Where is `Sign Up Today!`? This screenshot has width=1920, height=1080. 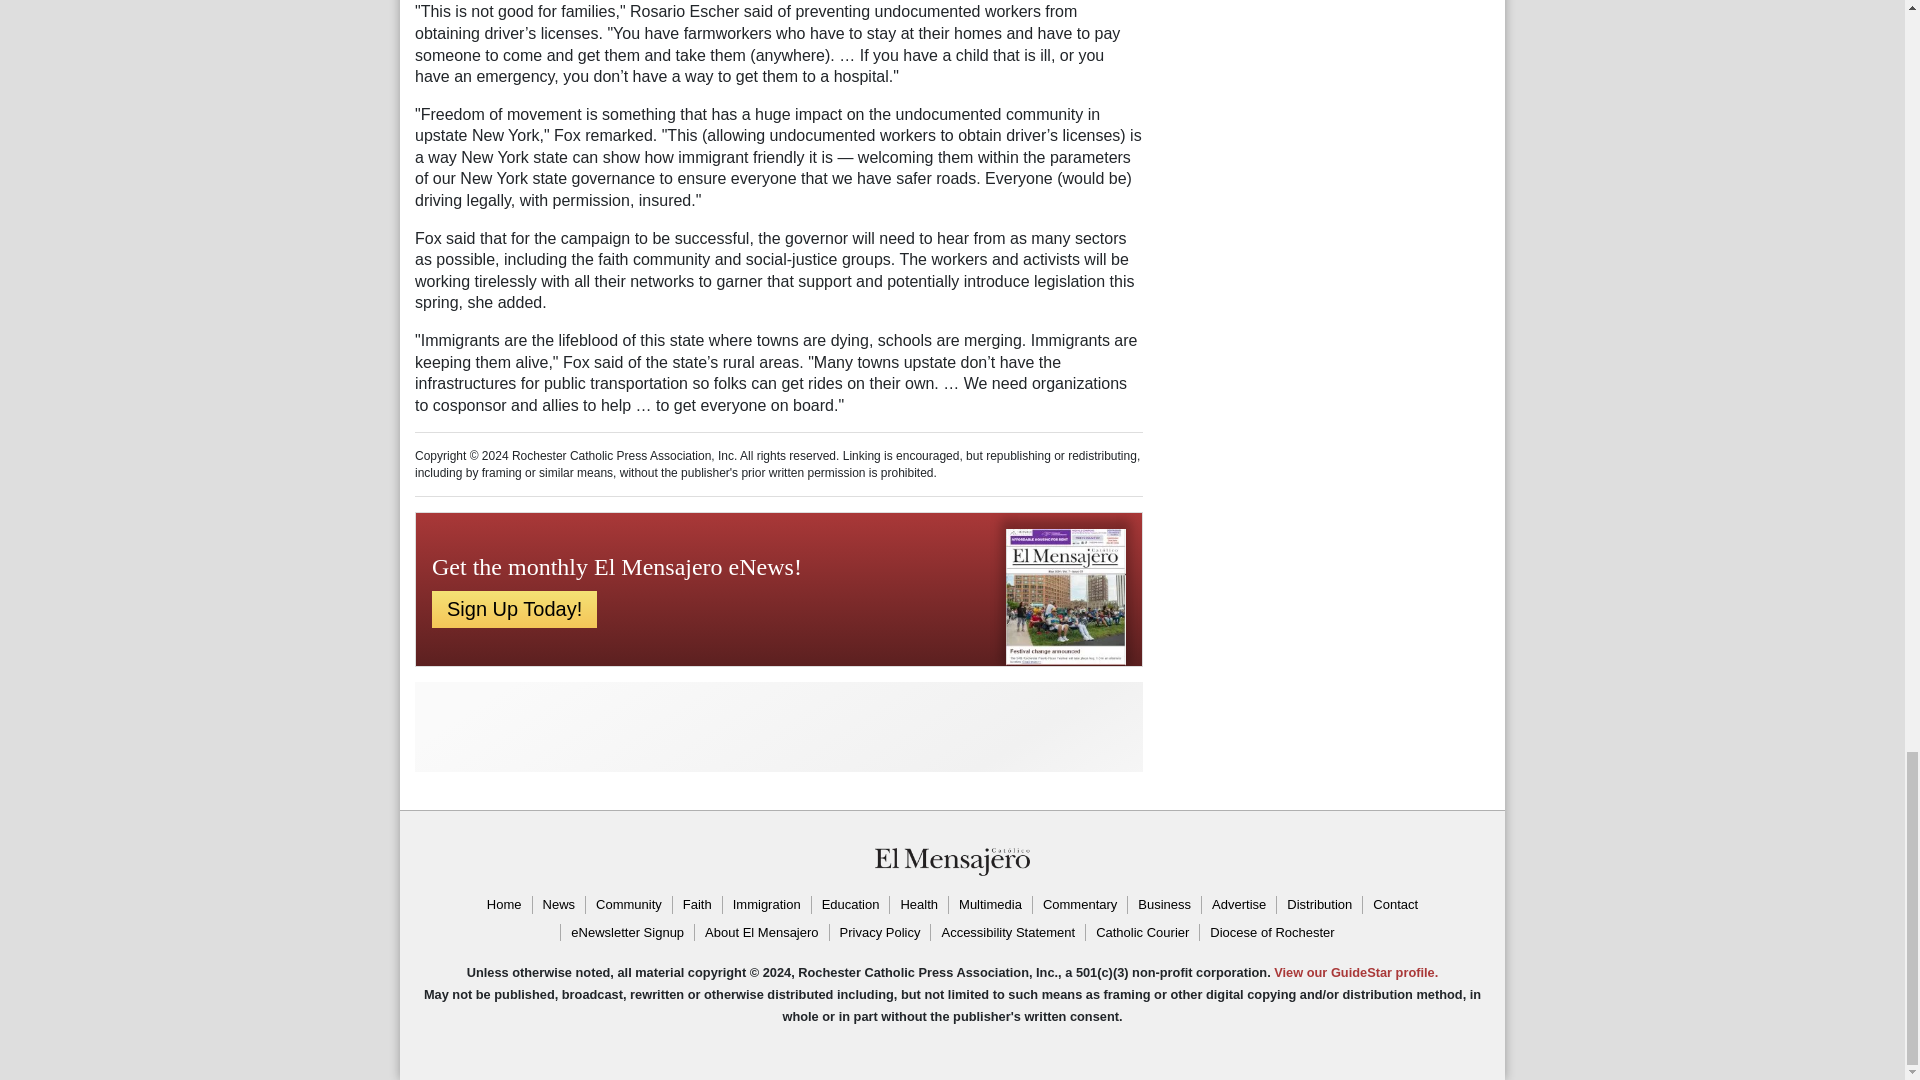 Sign Up Today! is located at coordinates (514, 608).